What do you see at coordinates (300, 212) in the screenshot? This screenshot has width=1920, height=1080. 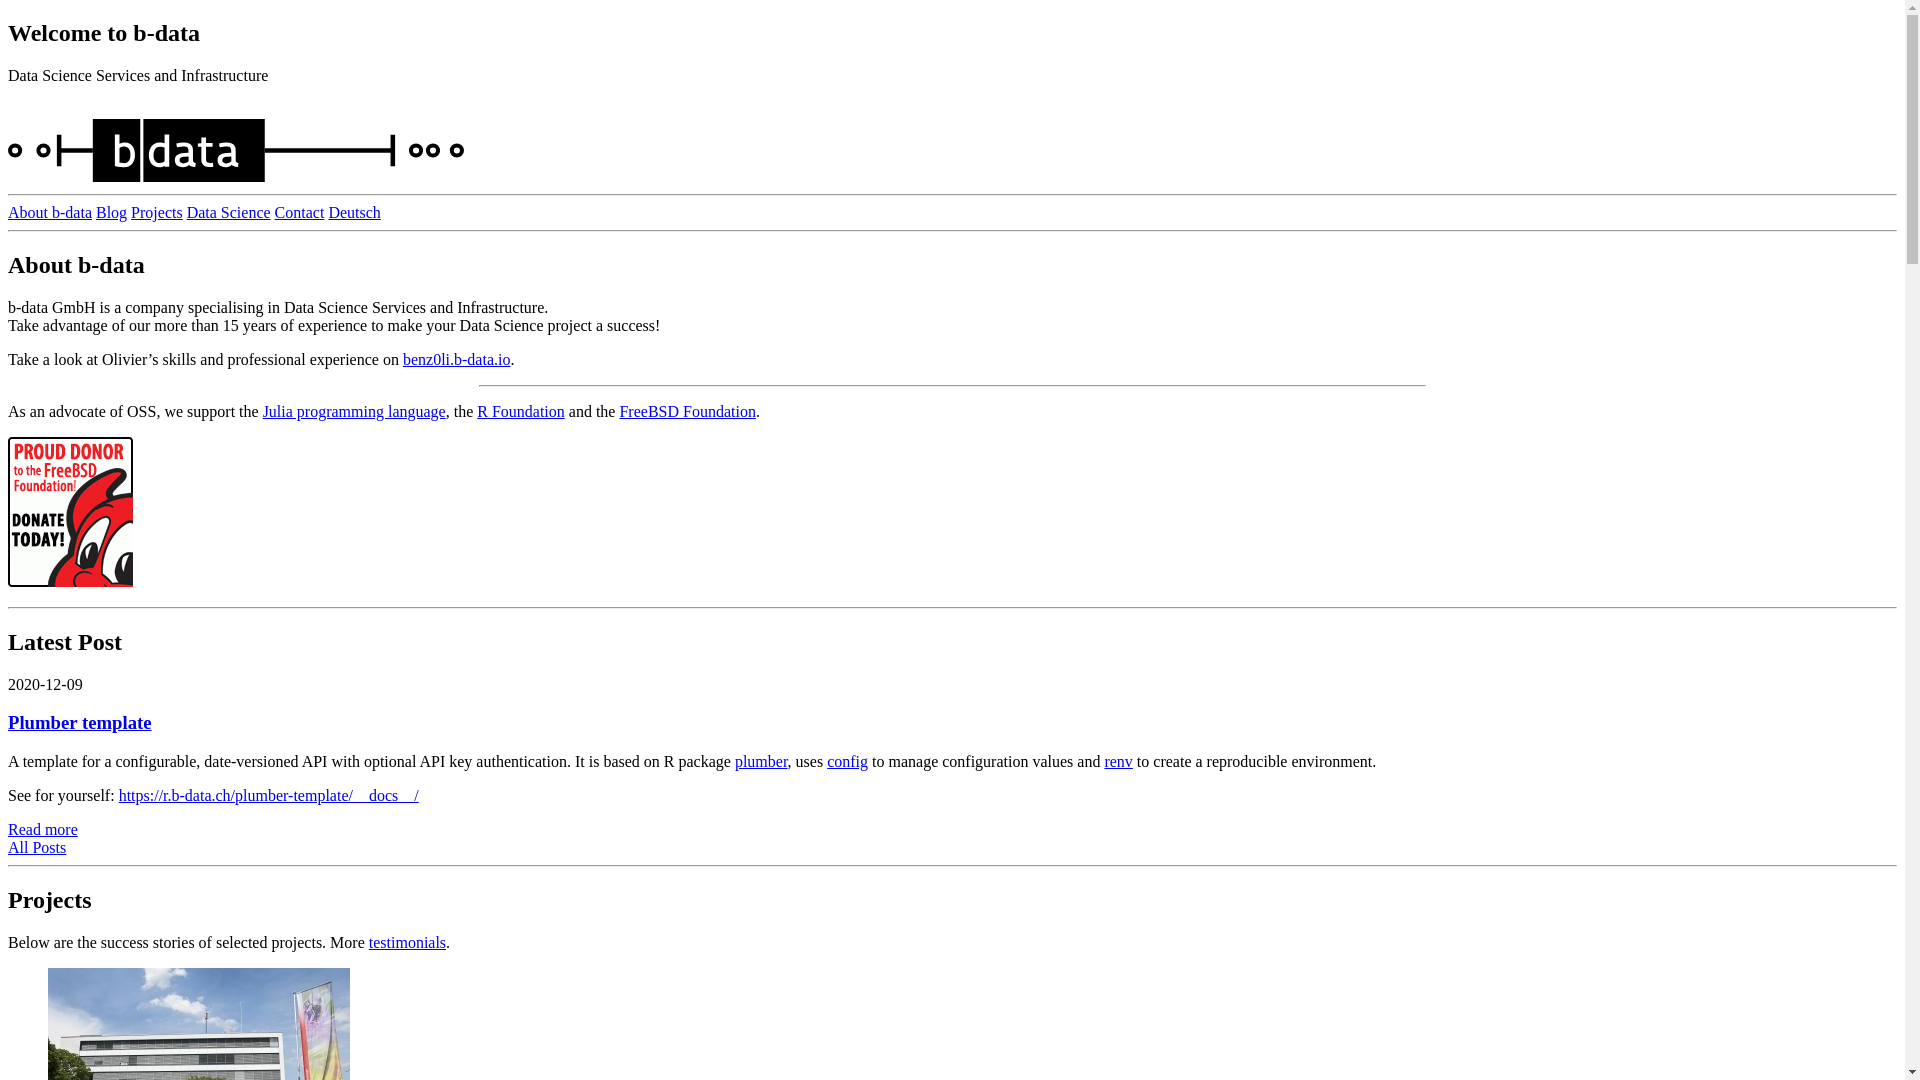 I see `Contact` at bounding box center [300, 212].